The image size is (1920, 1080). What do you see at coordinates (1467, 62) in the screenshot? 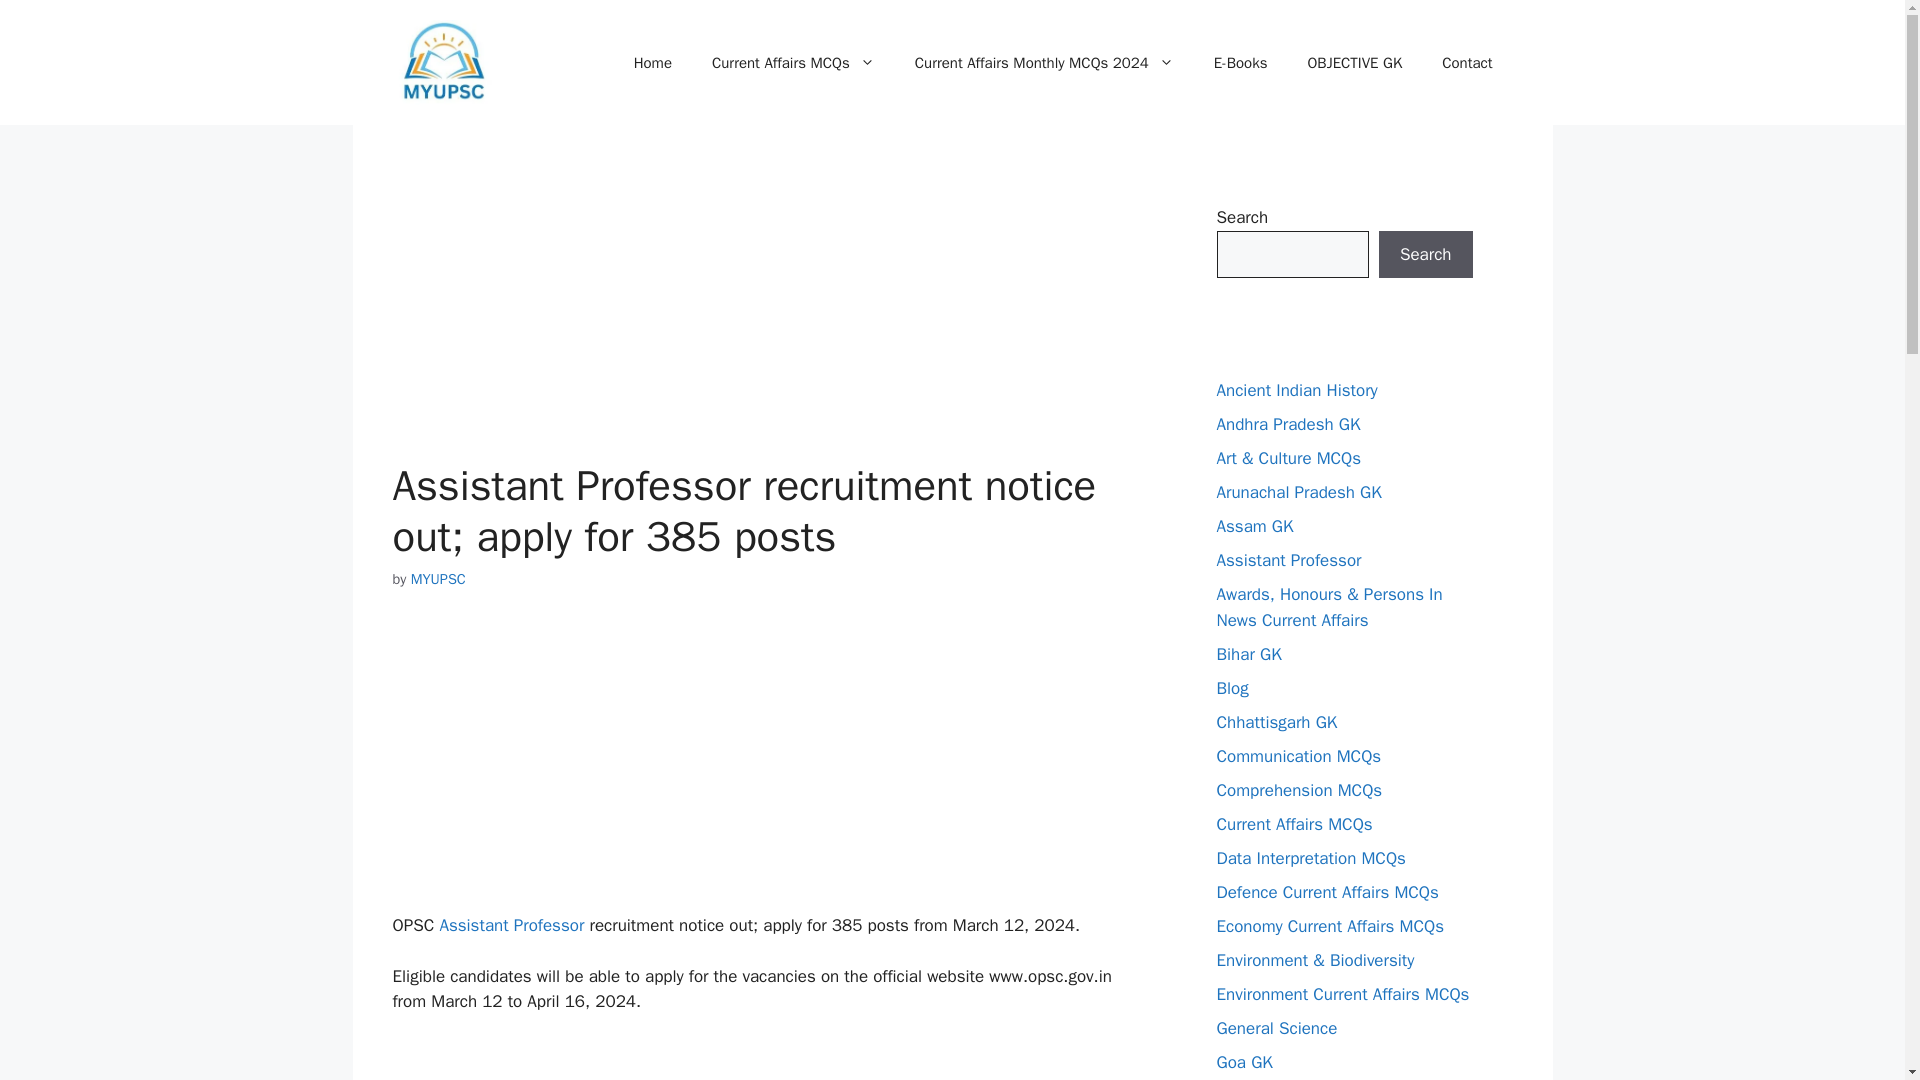
I see `Contact` at bounding box center [1467, 62].